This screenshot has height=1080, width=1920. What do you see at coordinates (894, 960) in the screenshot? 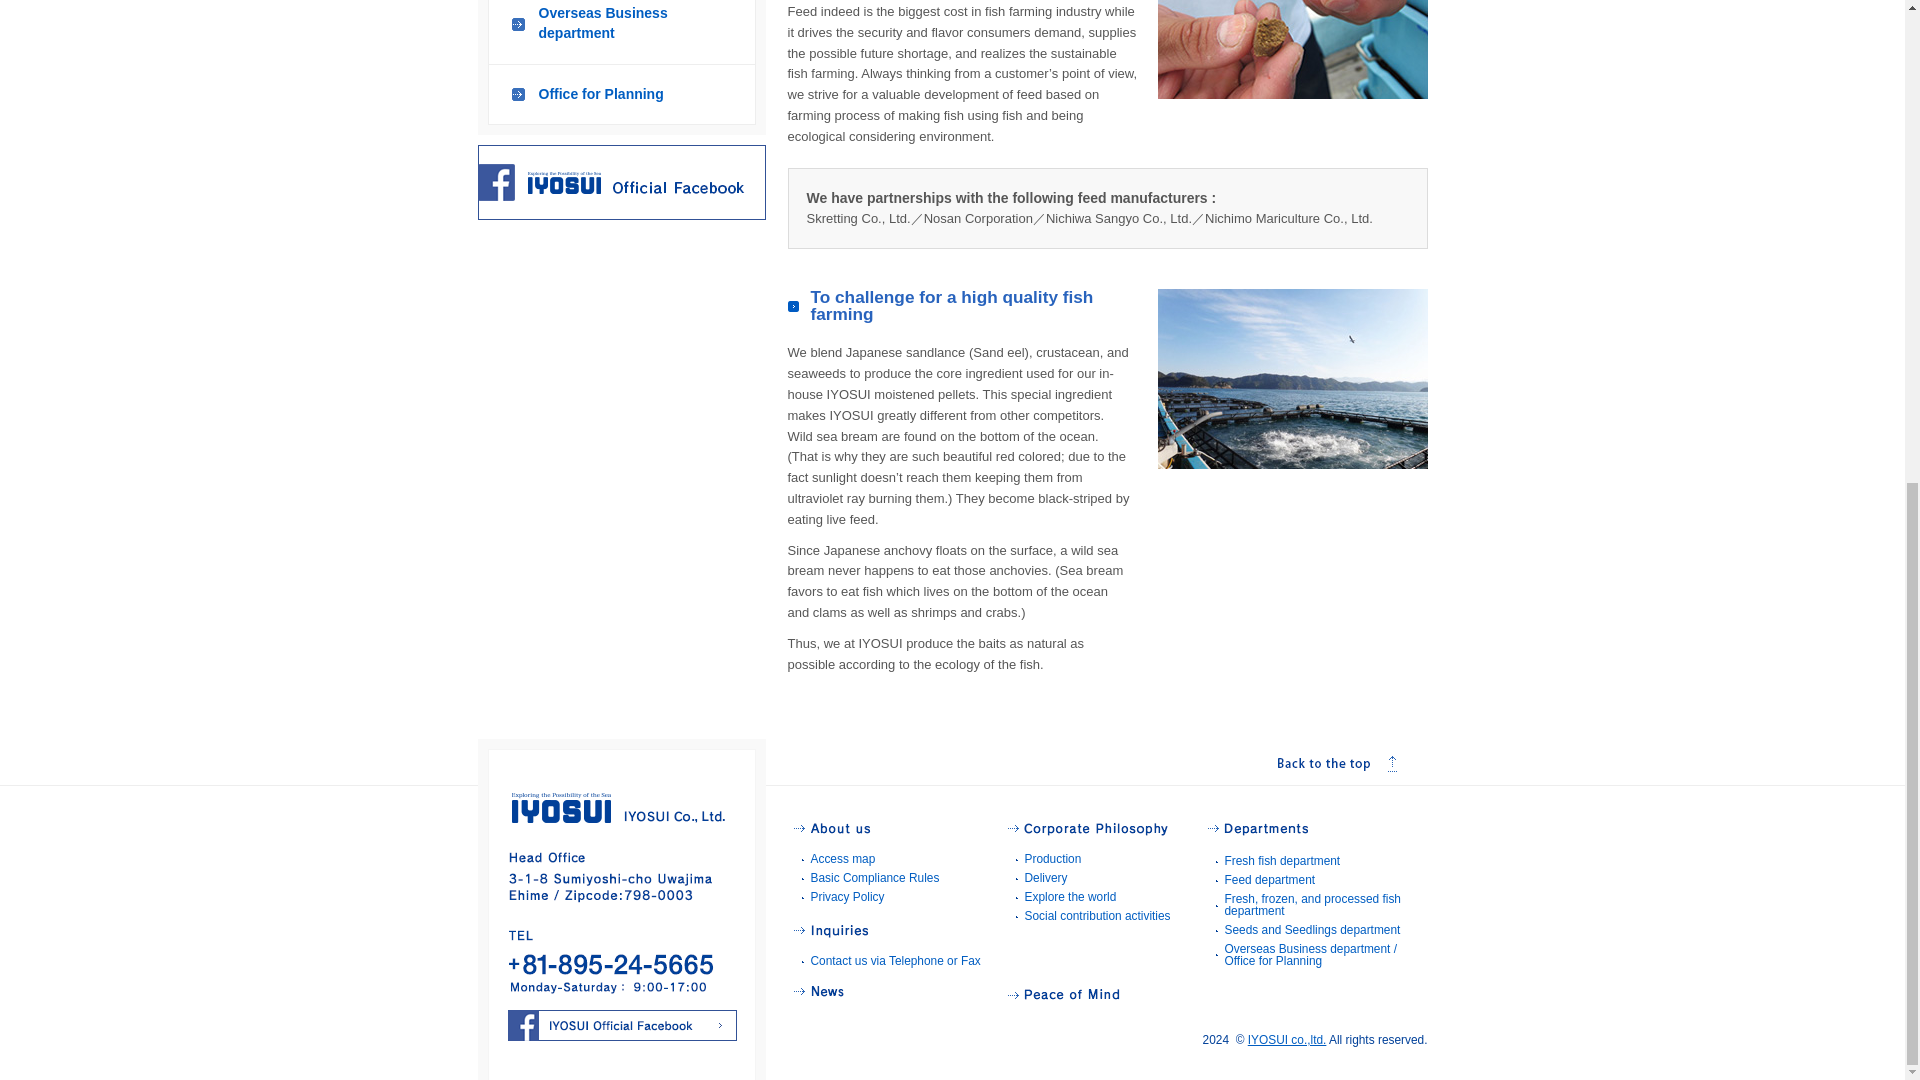
I see `Contact us via Telephone or Fax` at bounding box center [894, 960].